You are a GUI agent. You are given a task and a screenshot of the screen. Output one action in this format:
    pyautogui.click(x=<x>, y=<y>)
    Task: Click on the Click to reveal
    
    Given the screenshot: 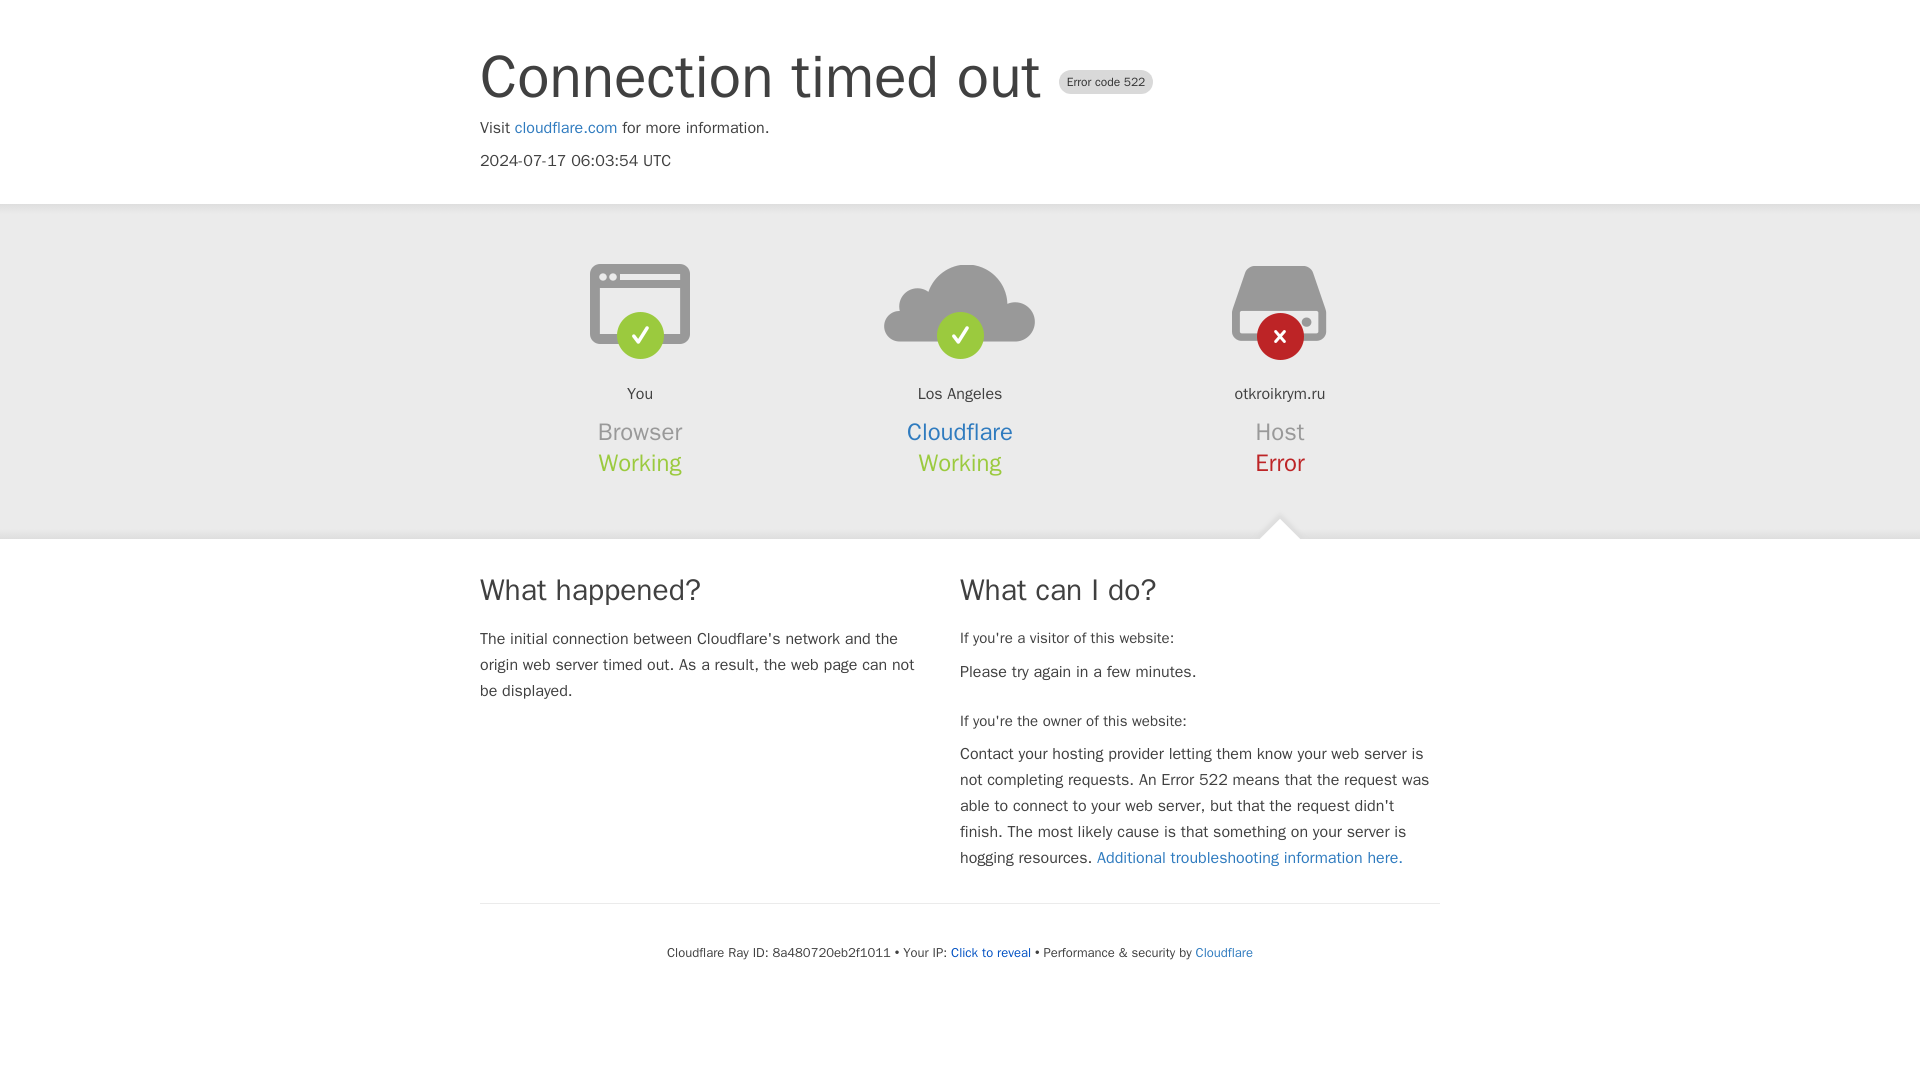 What is the action you would take?
    pyautogui.click(x=990, y=952)
    